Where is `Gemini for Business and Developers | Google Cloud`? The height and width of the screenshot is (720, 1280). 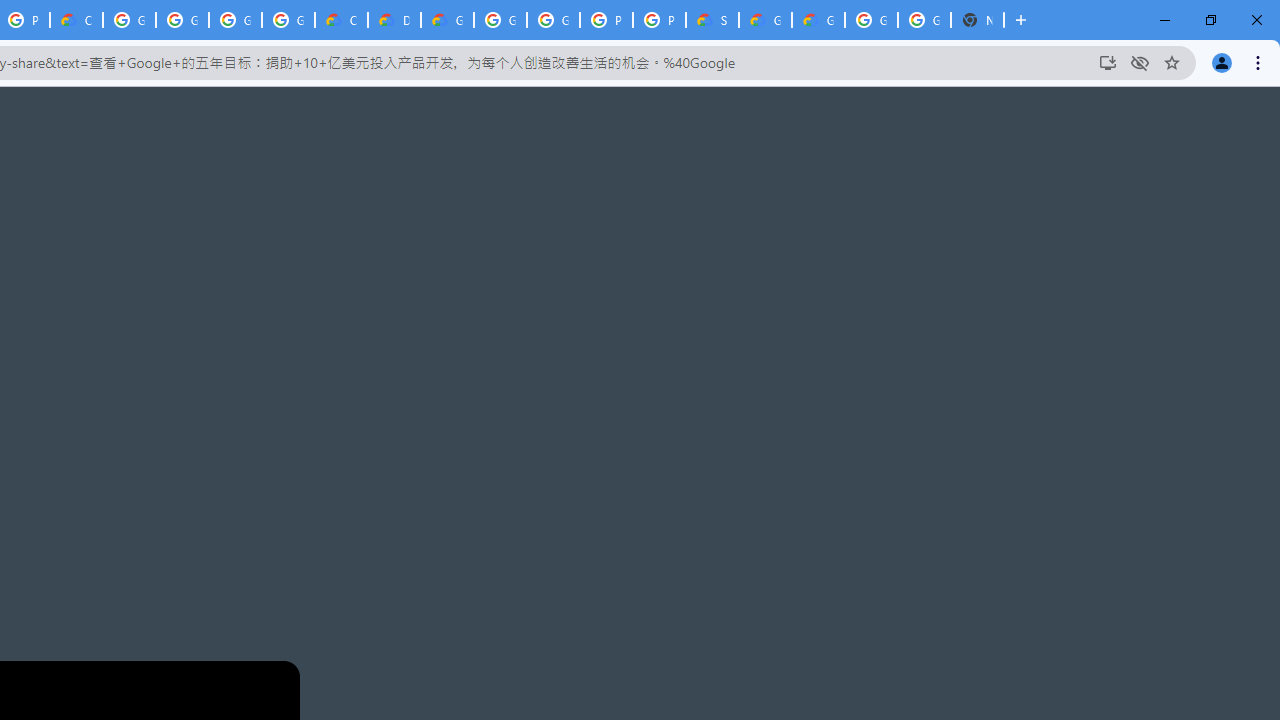 Gemini for Business and Developers | Google Cloud is located at coordinates (447, 20).